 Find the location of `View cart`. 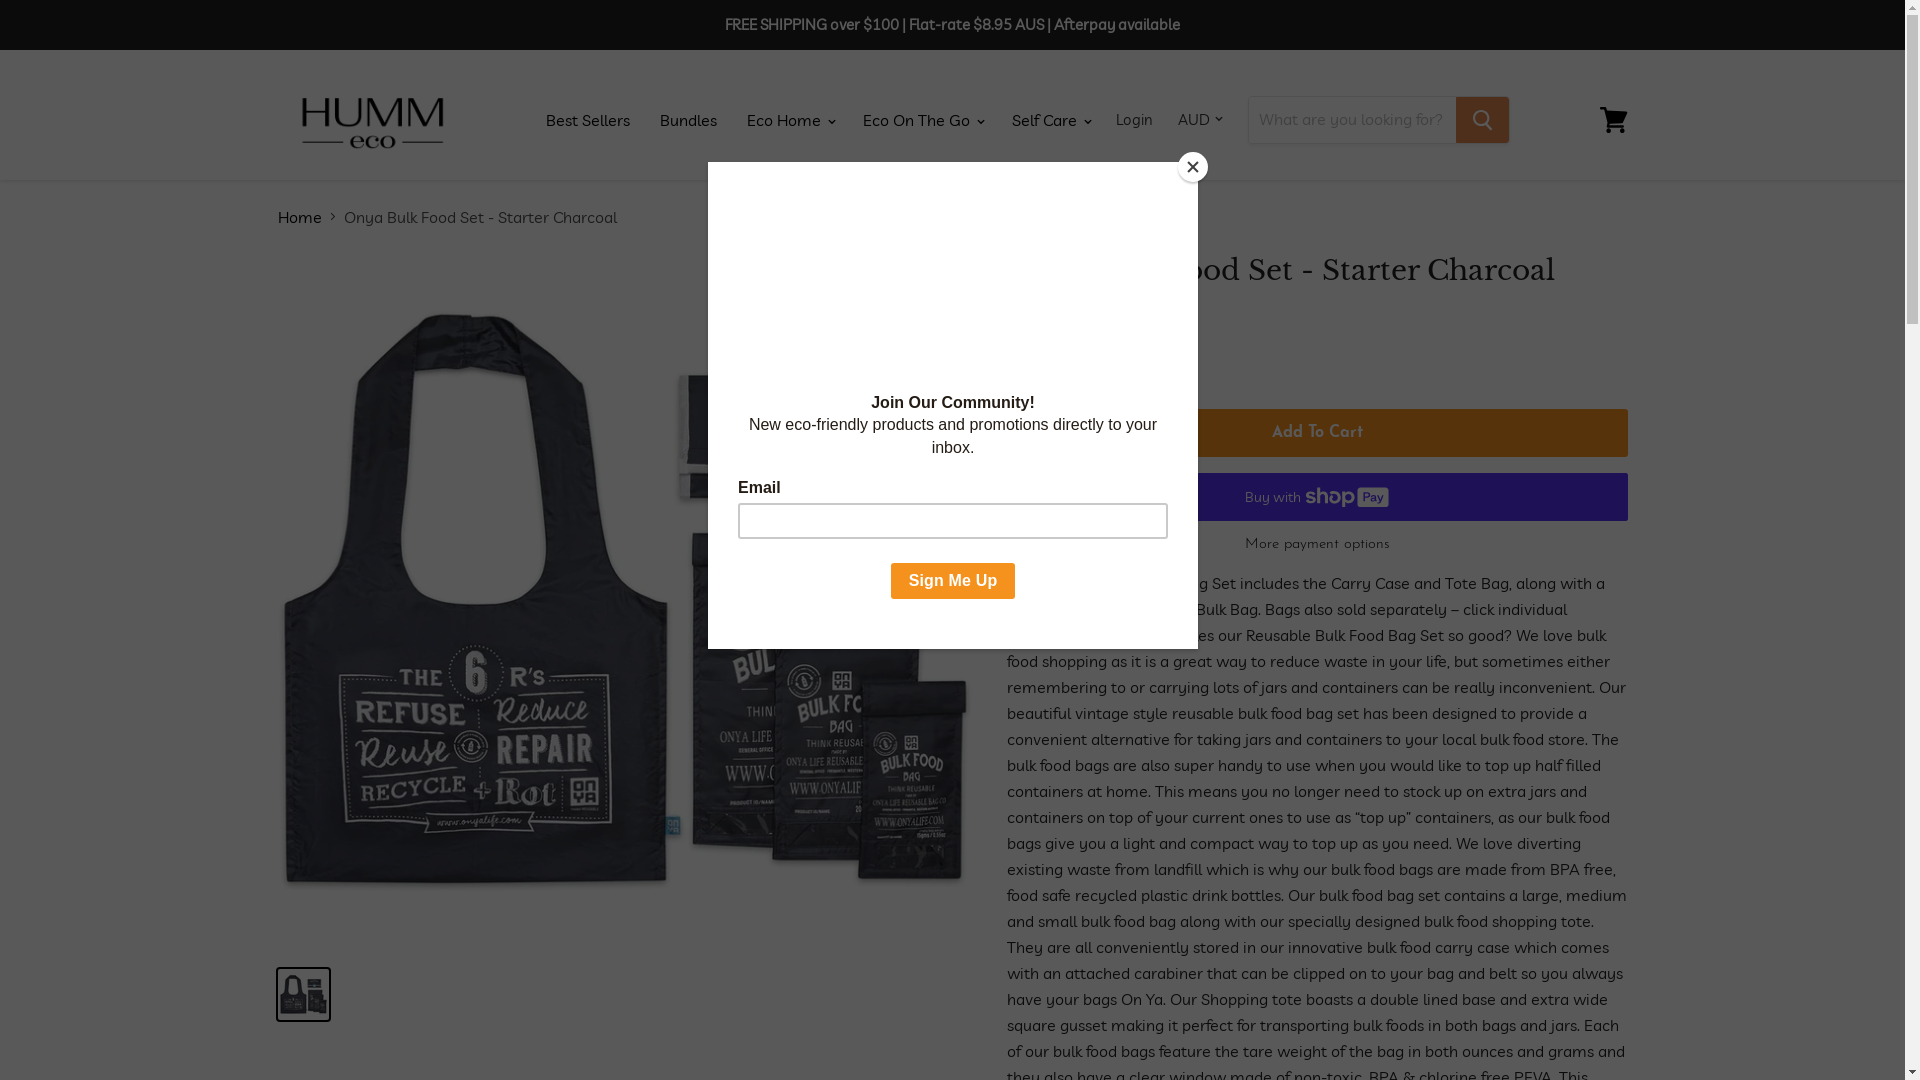

View cart is located at coordinates (1614, 119).